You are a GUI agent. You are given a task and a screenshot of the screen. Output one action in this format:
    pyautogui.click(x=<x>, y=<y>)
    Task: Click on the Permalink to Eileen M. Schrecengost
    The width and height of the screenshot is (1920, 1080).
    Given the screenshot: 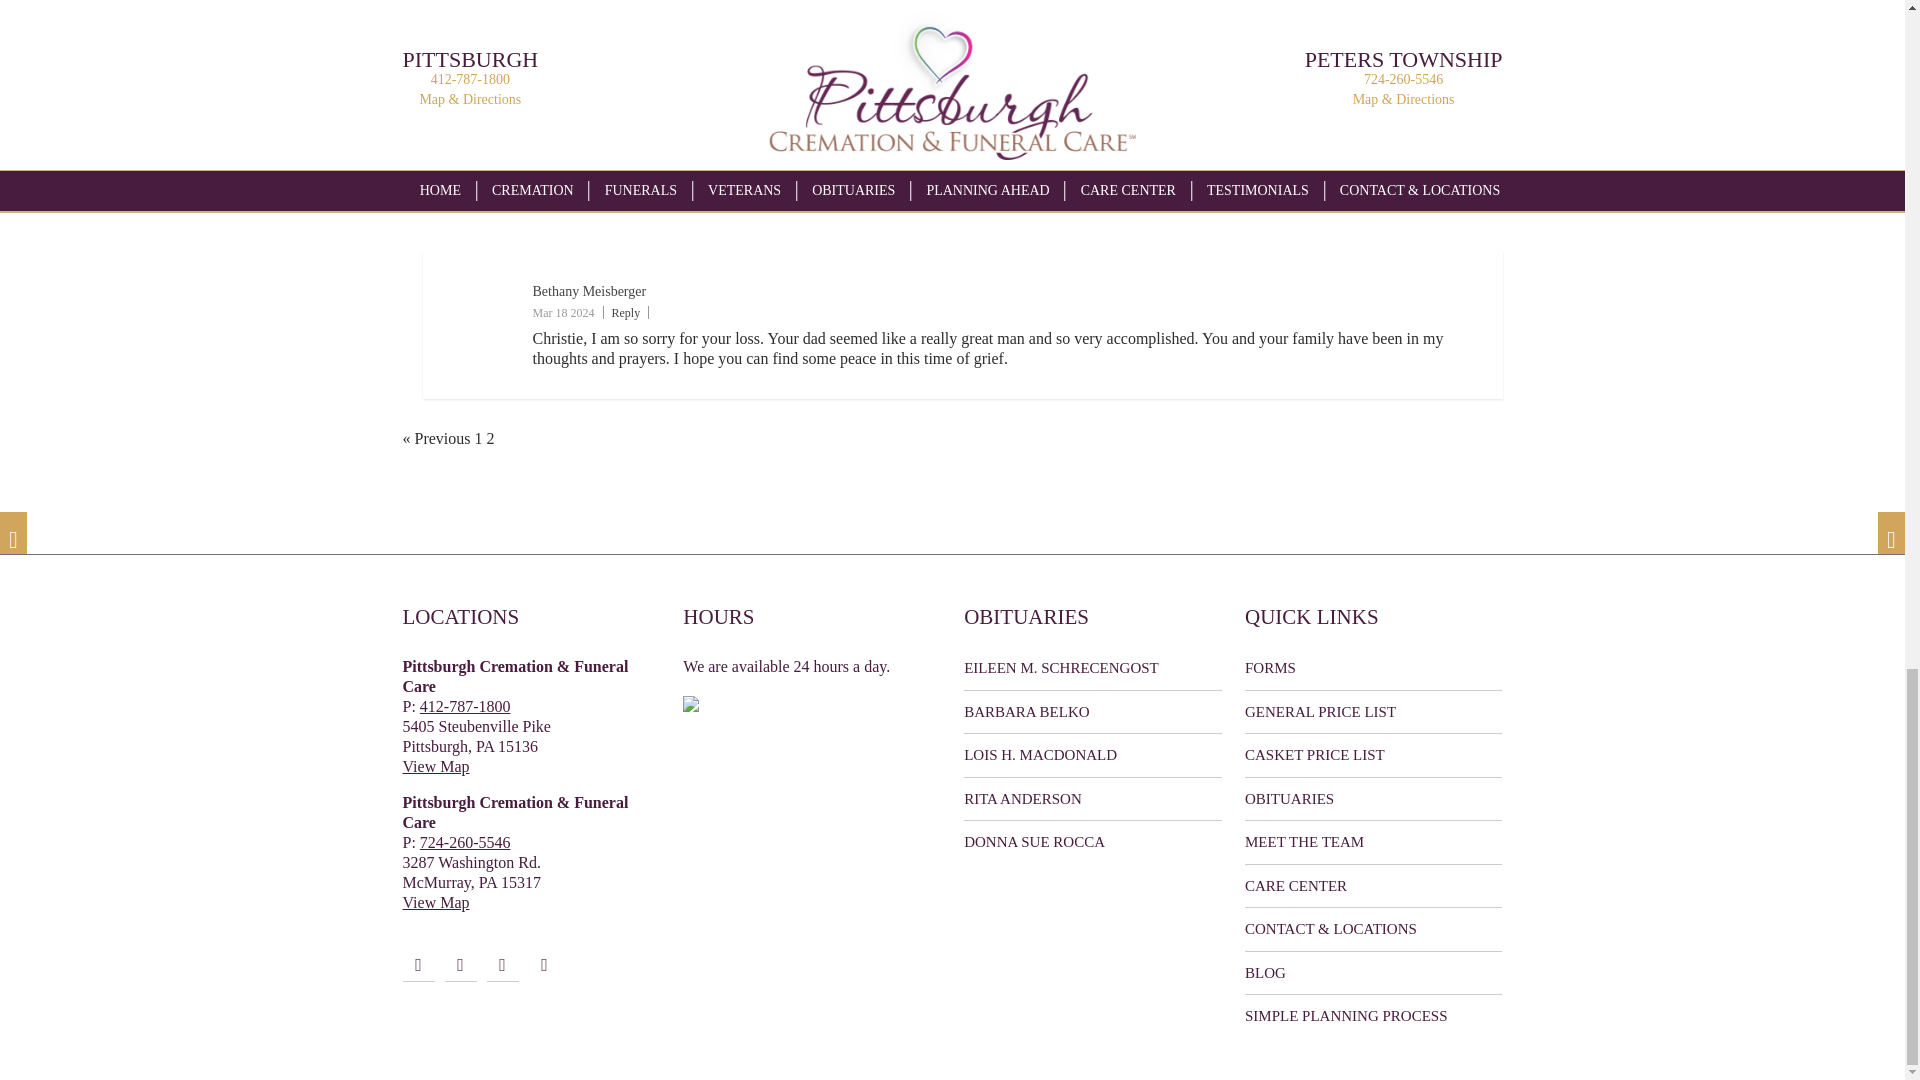 What is the action you would take?
    pyautogui.click(x=1092, y=668)
    